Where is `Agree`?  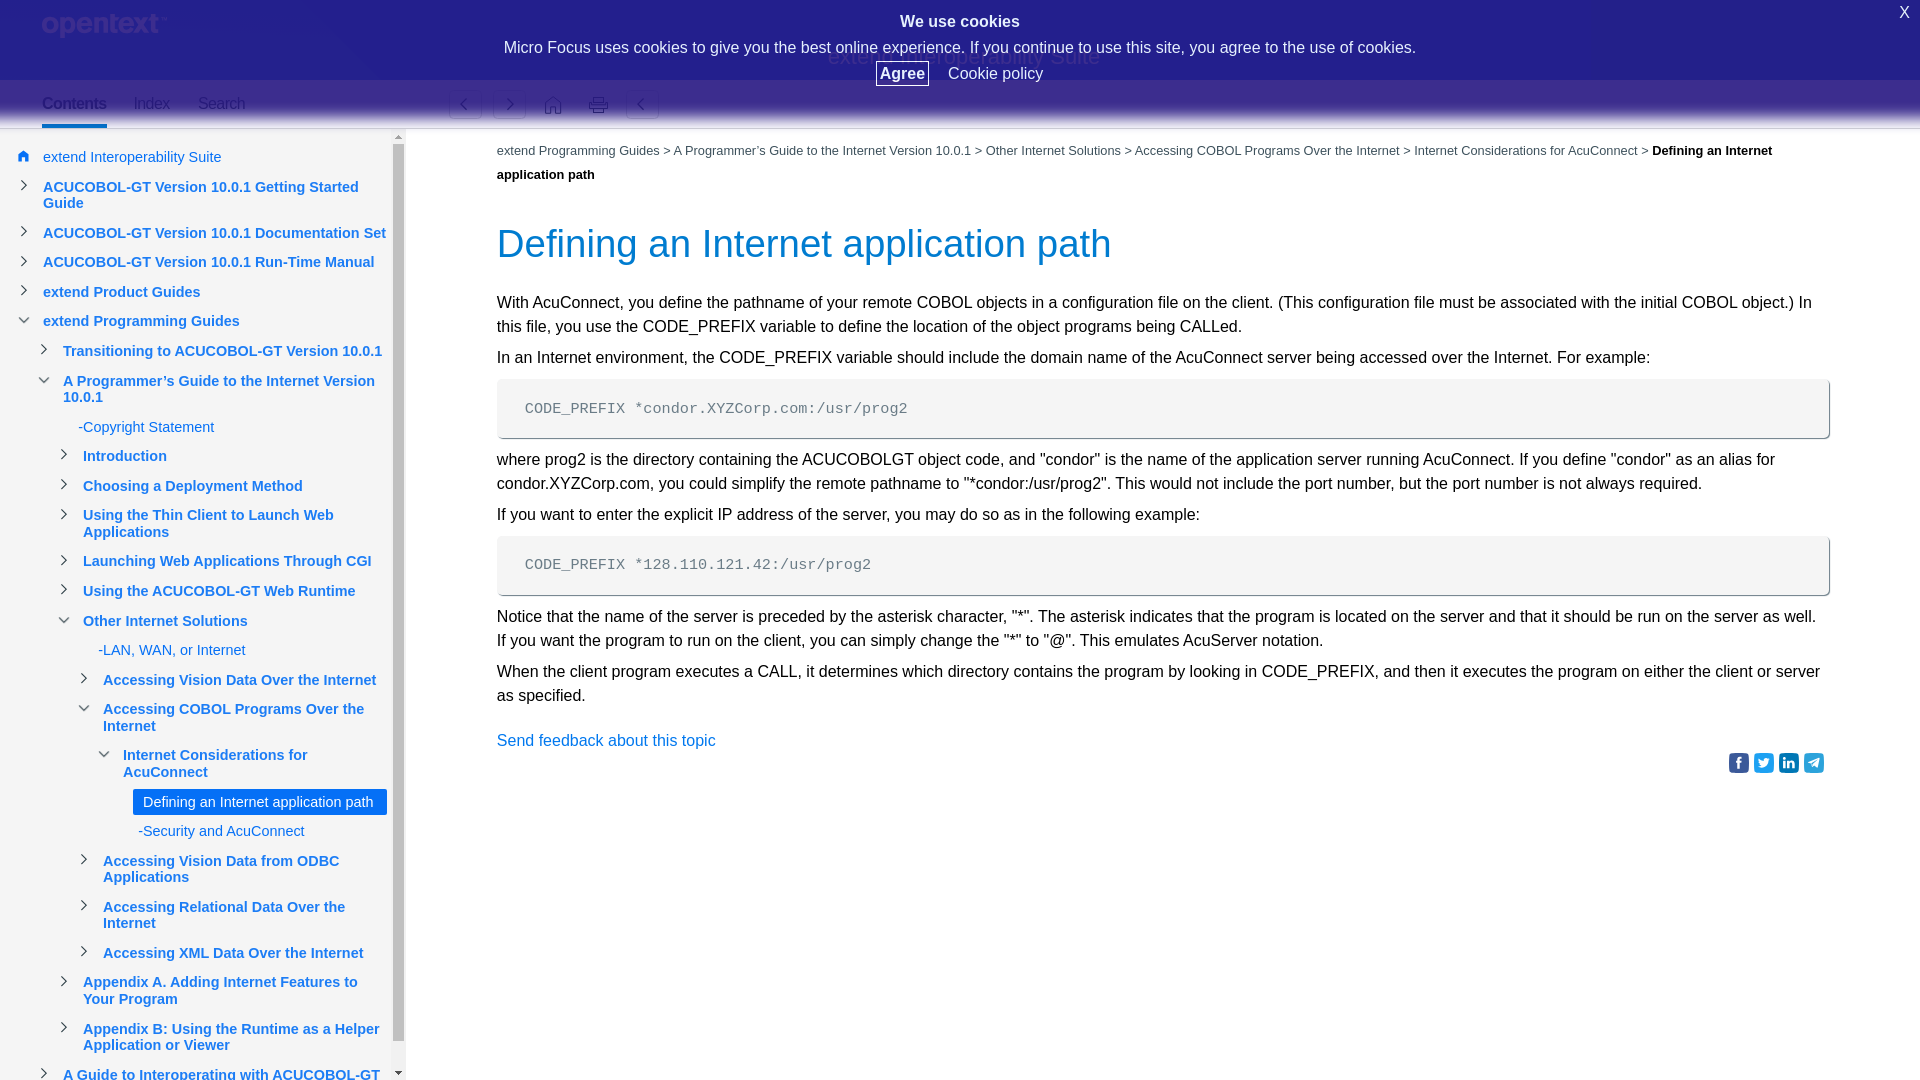
Agree is located at coordinates (902, 73).